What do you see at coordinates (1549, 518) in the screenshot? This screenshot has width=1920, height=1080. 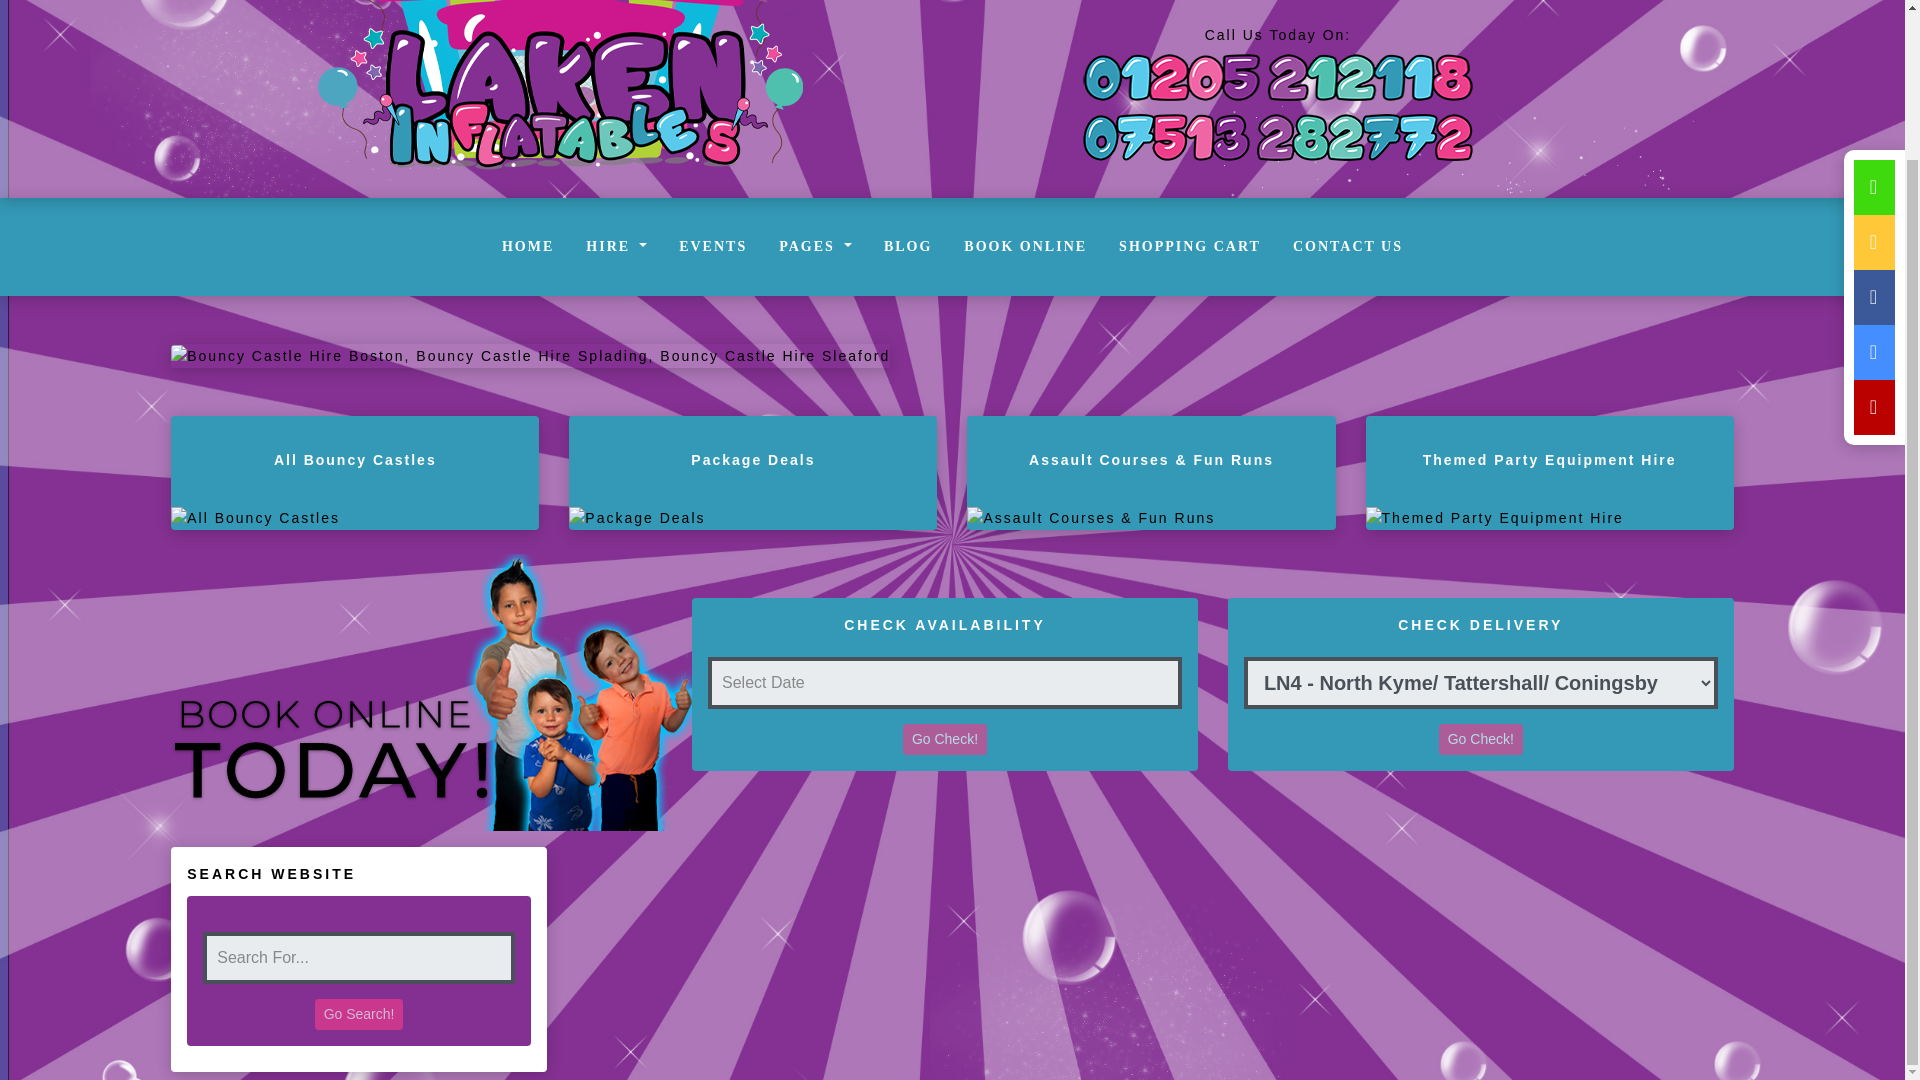 I see `View Our Themed Party Equipment Hire` at bounding box center [1549, 518].